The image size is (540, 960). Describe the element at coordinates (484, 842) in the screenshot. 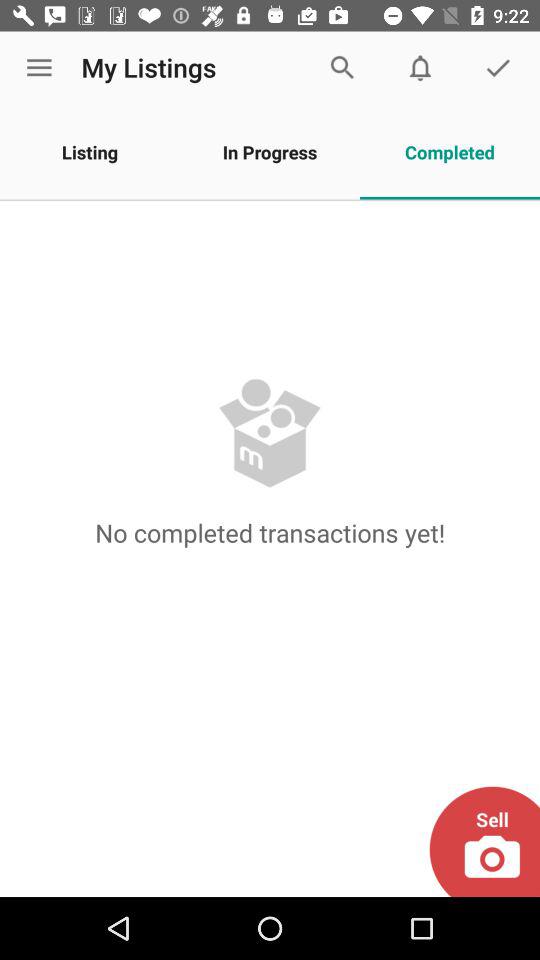

I see `camera option` at that location.